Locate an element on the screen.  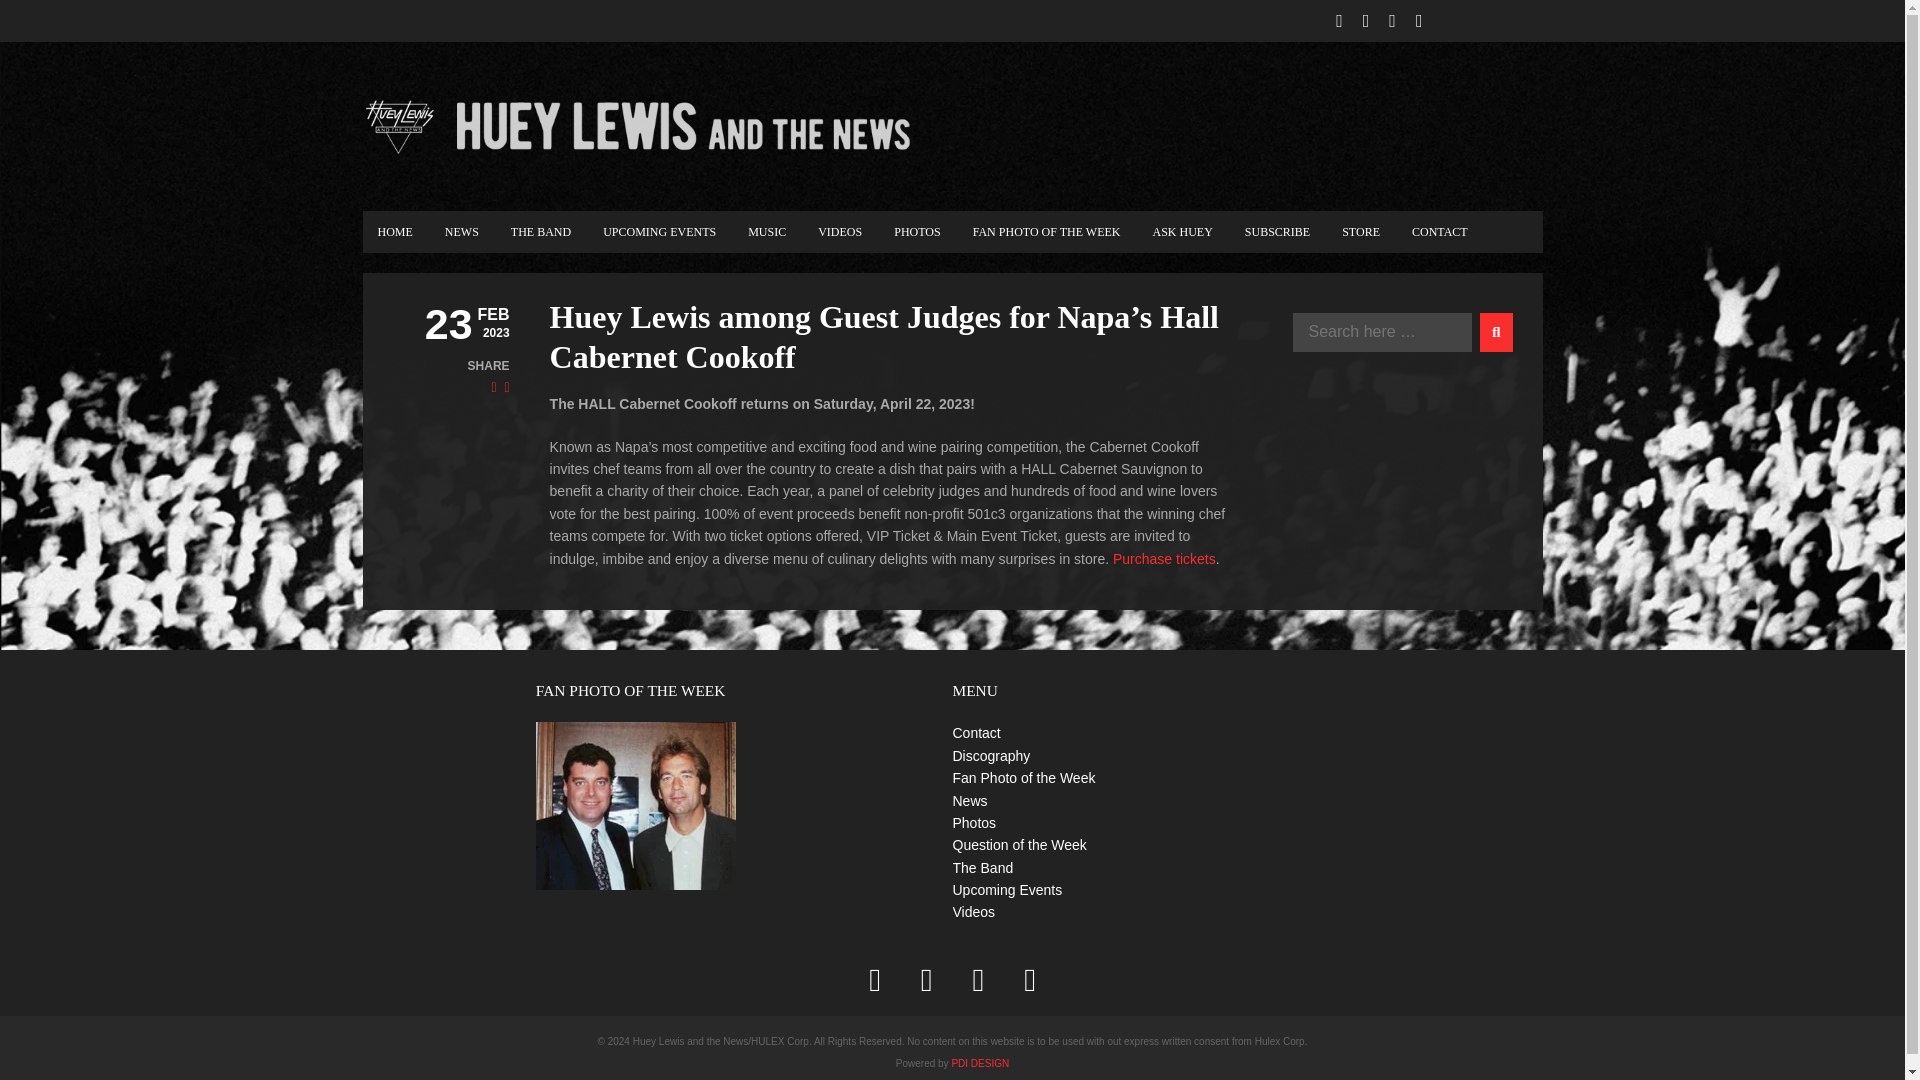
VIDEOS is located at coordinates (840, 231).